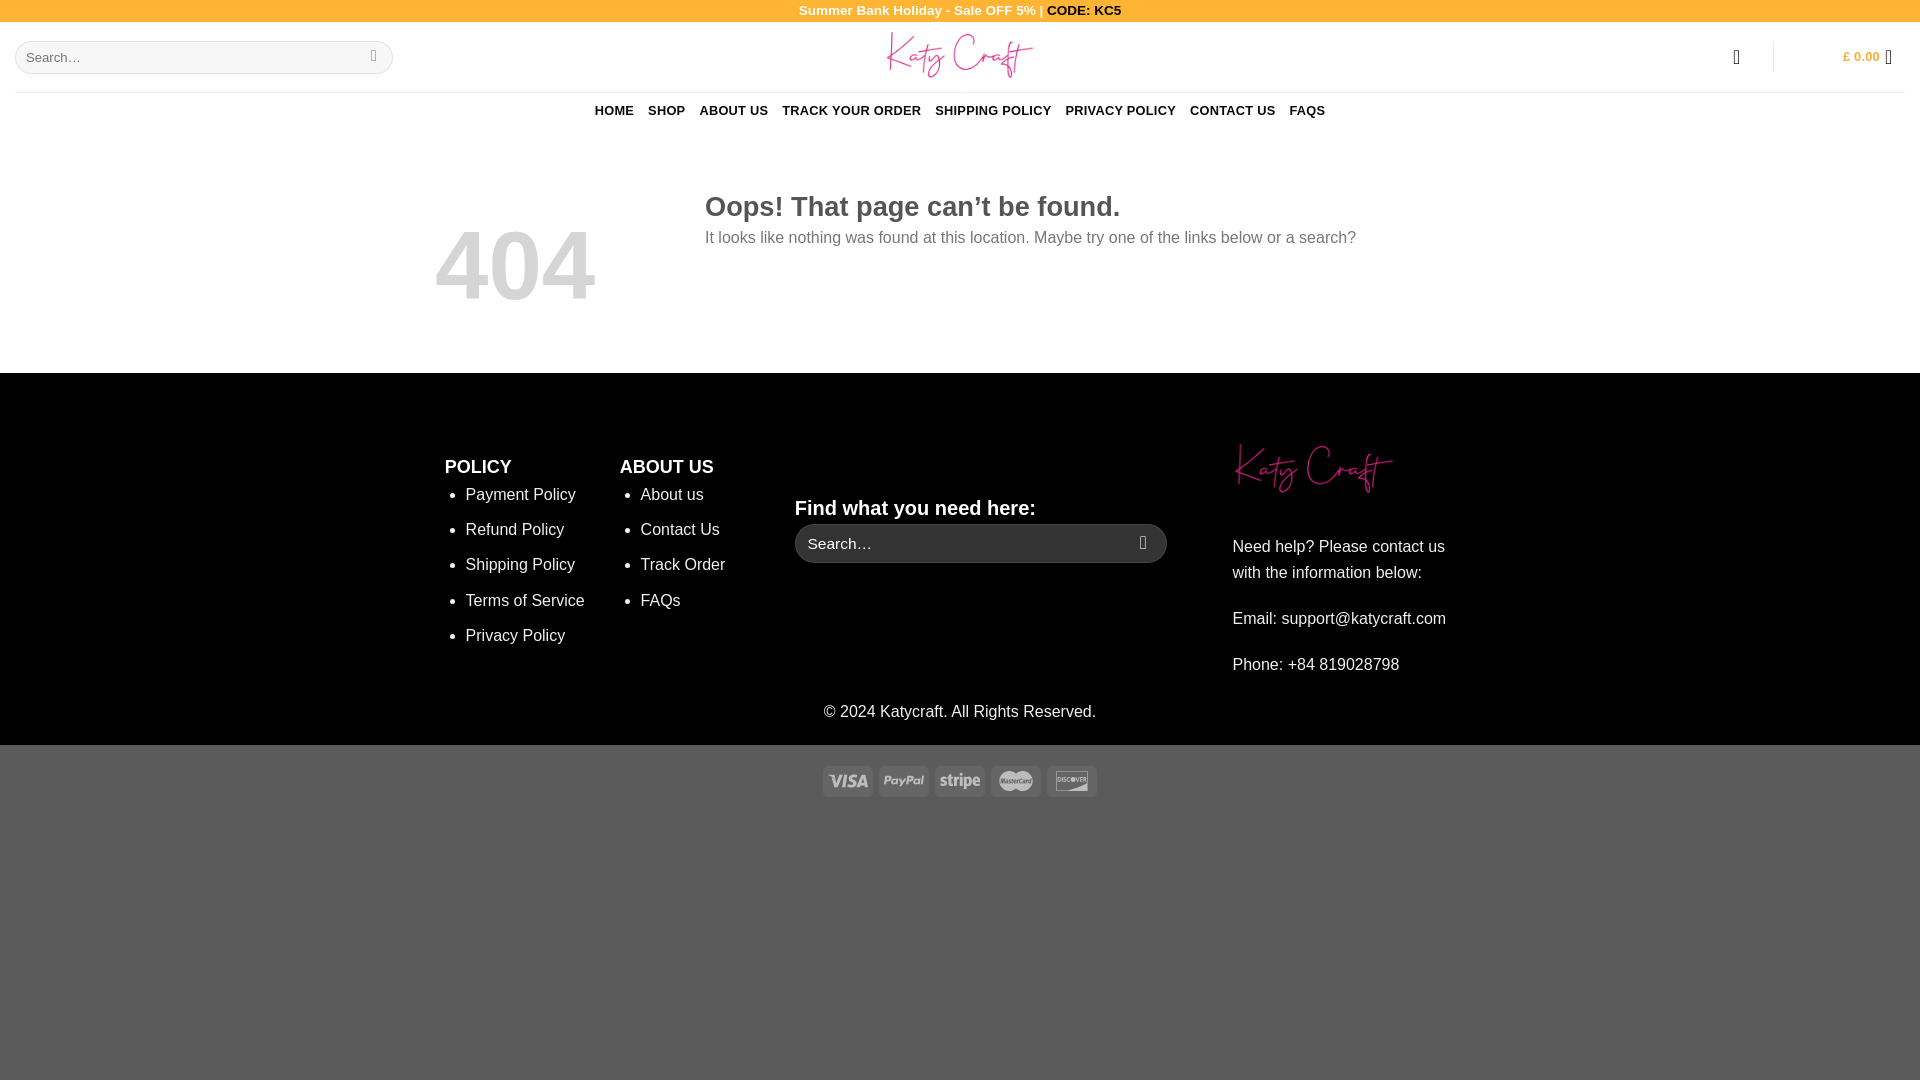 This screenshot has width=1920, height=1080. What do you see at coordinates (516, 635) in the screenshot?
I see `Privacy Policy` at bounding box center [516, 635].